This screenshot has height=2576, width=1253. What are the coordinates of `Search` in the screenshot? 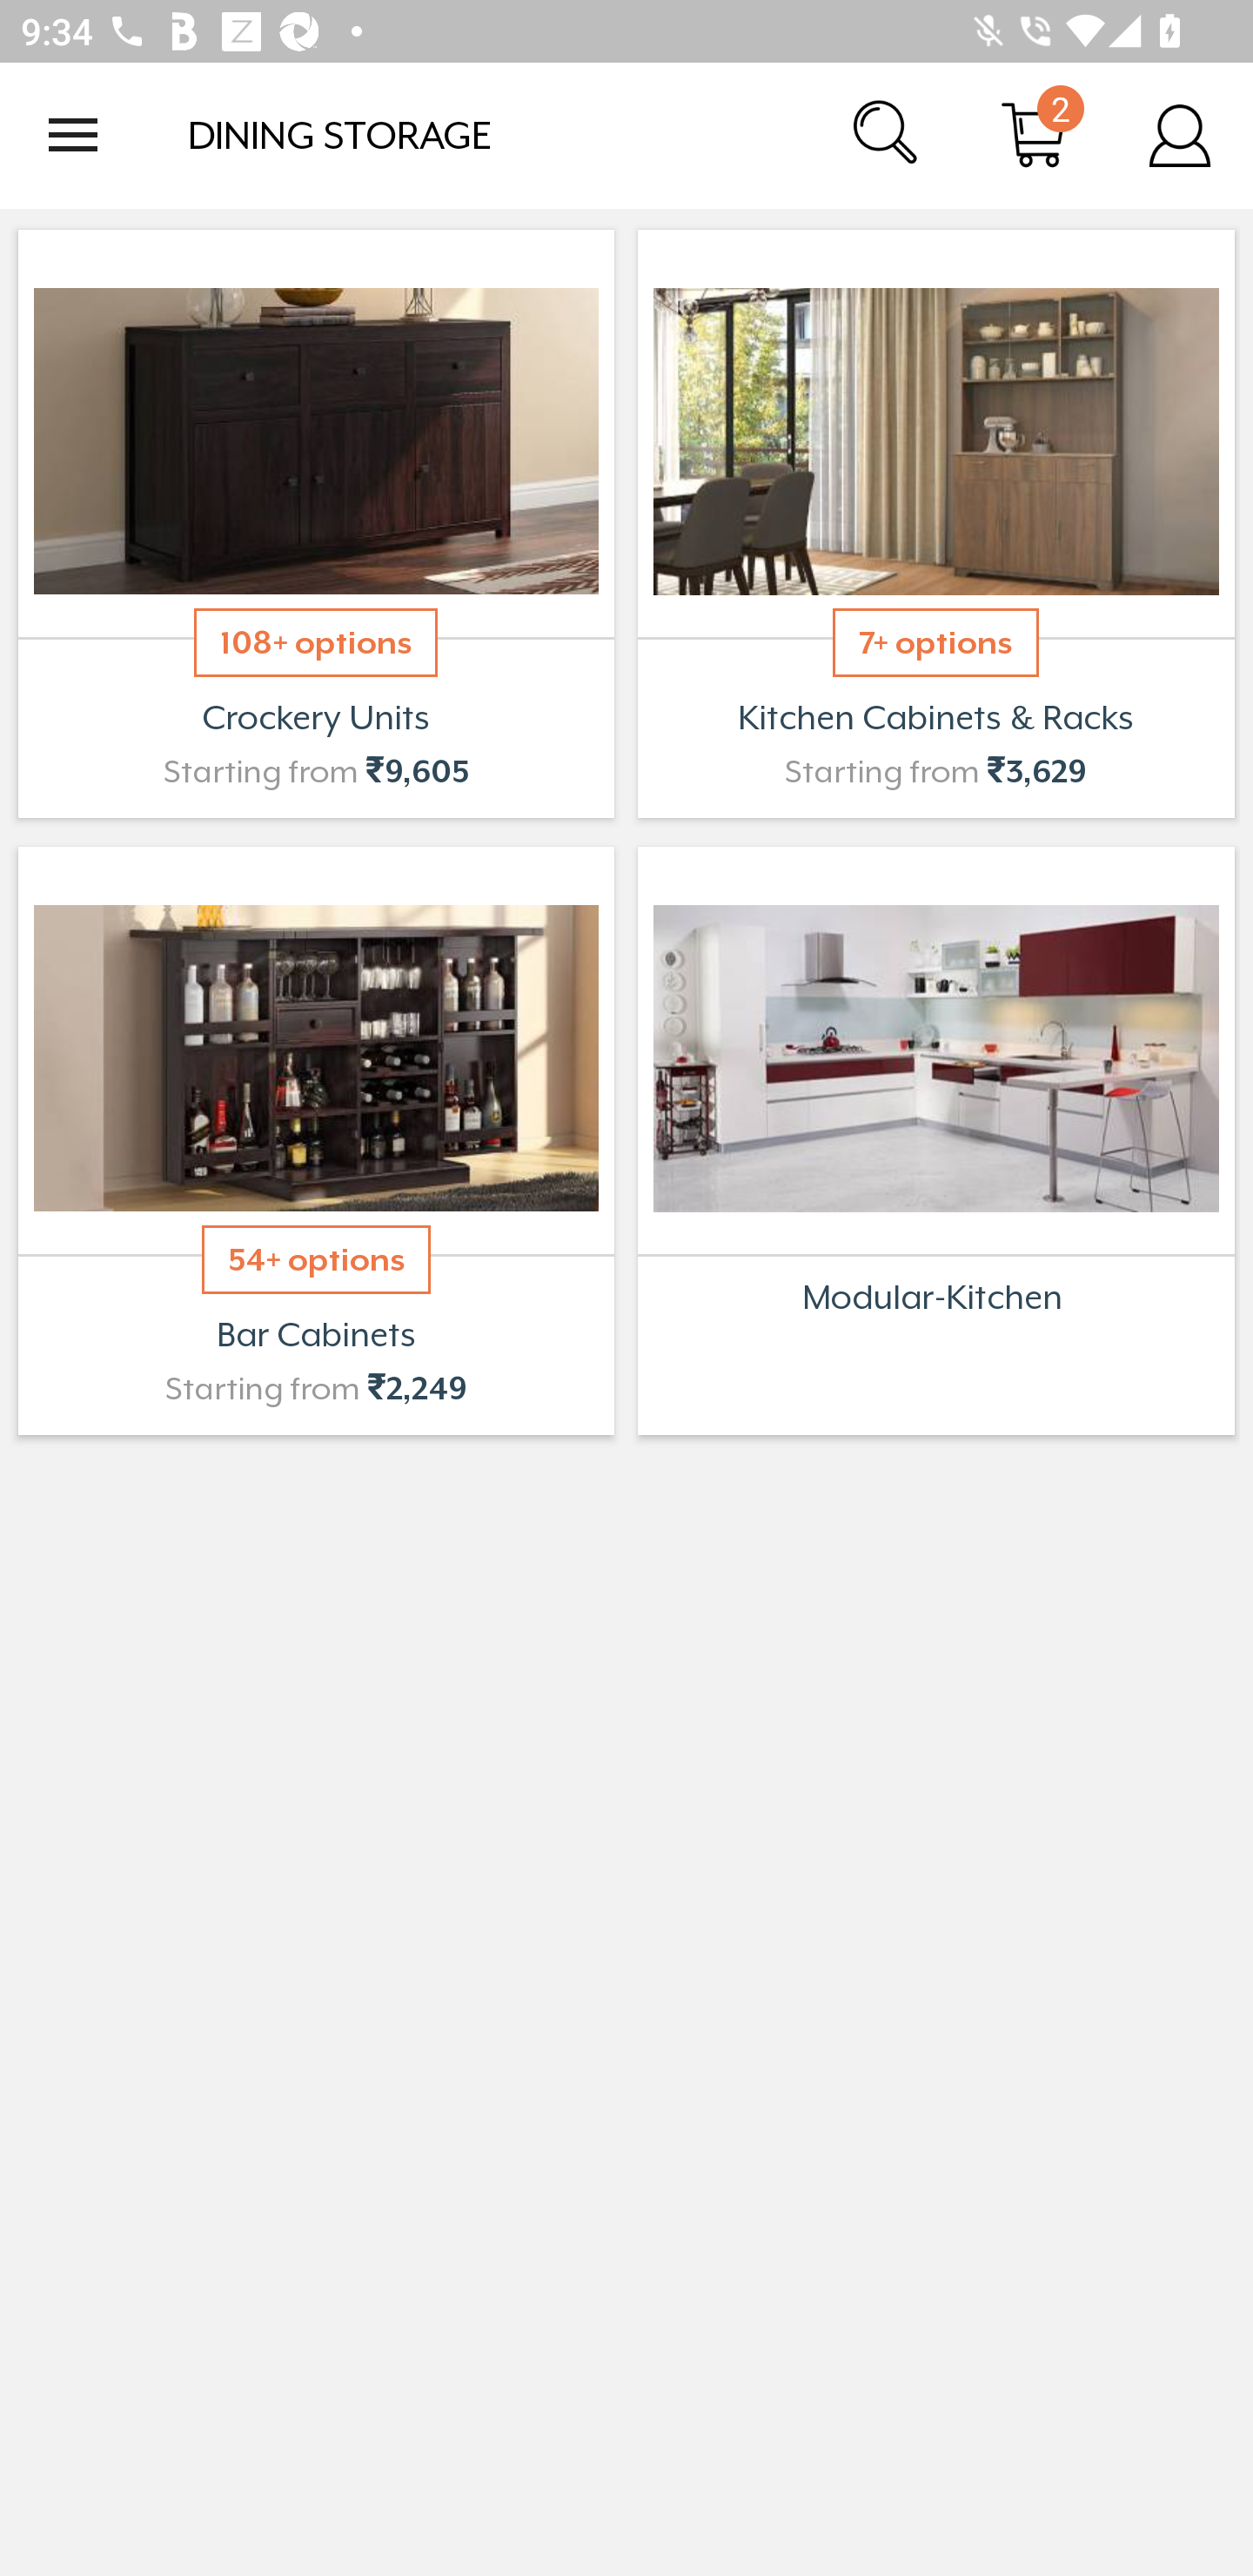 It's located at (888, 134).